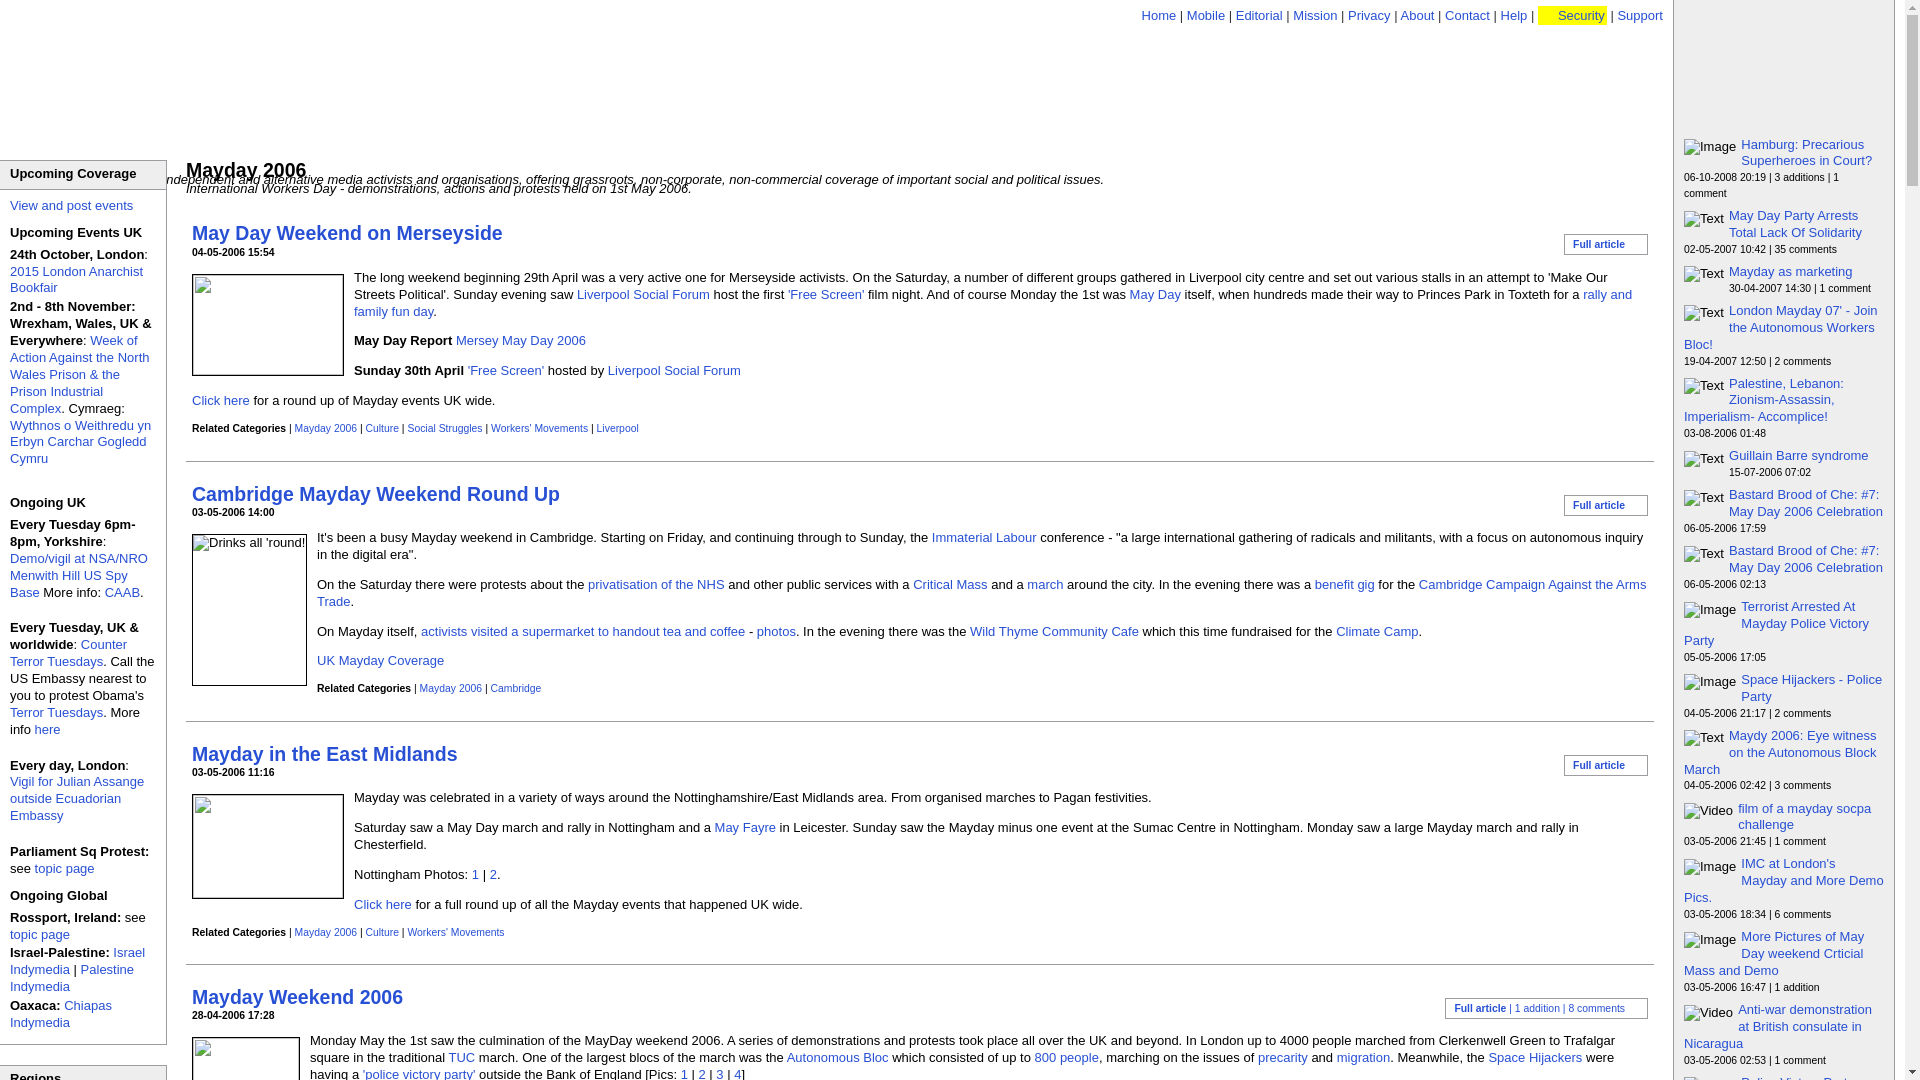 Image resolution: width=1920 pixels, height=1080 pixels. Describe the element at coordinates (539, 428) in the screenshot. I see `Workers' Movements` at that location.